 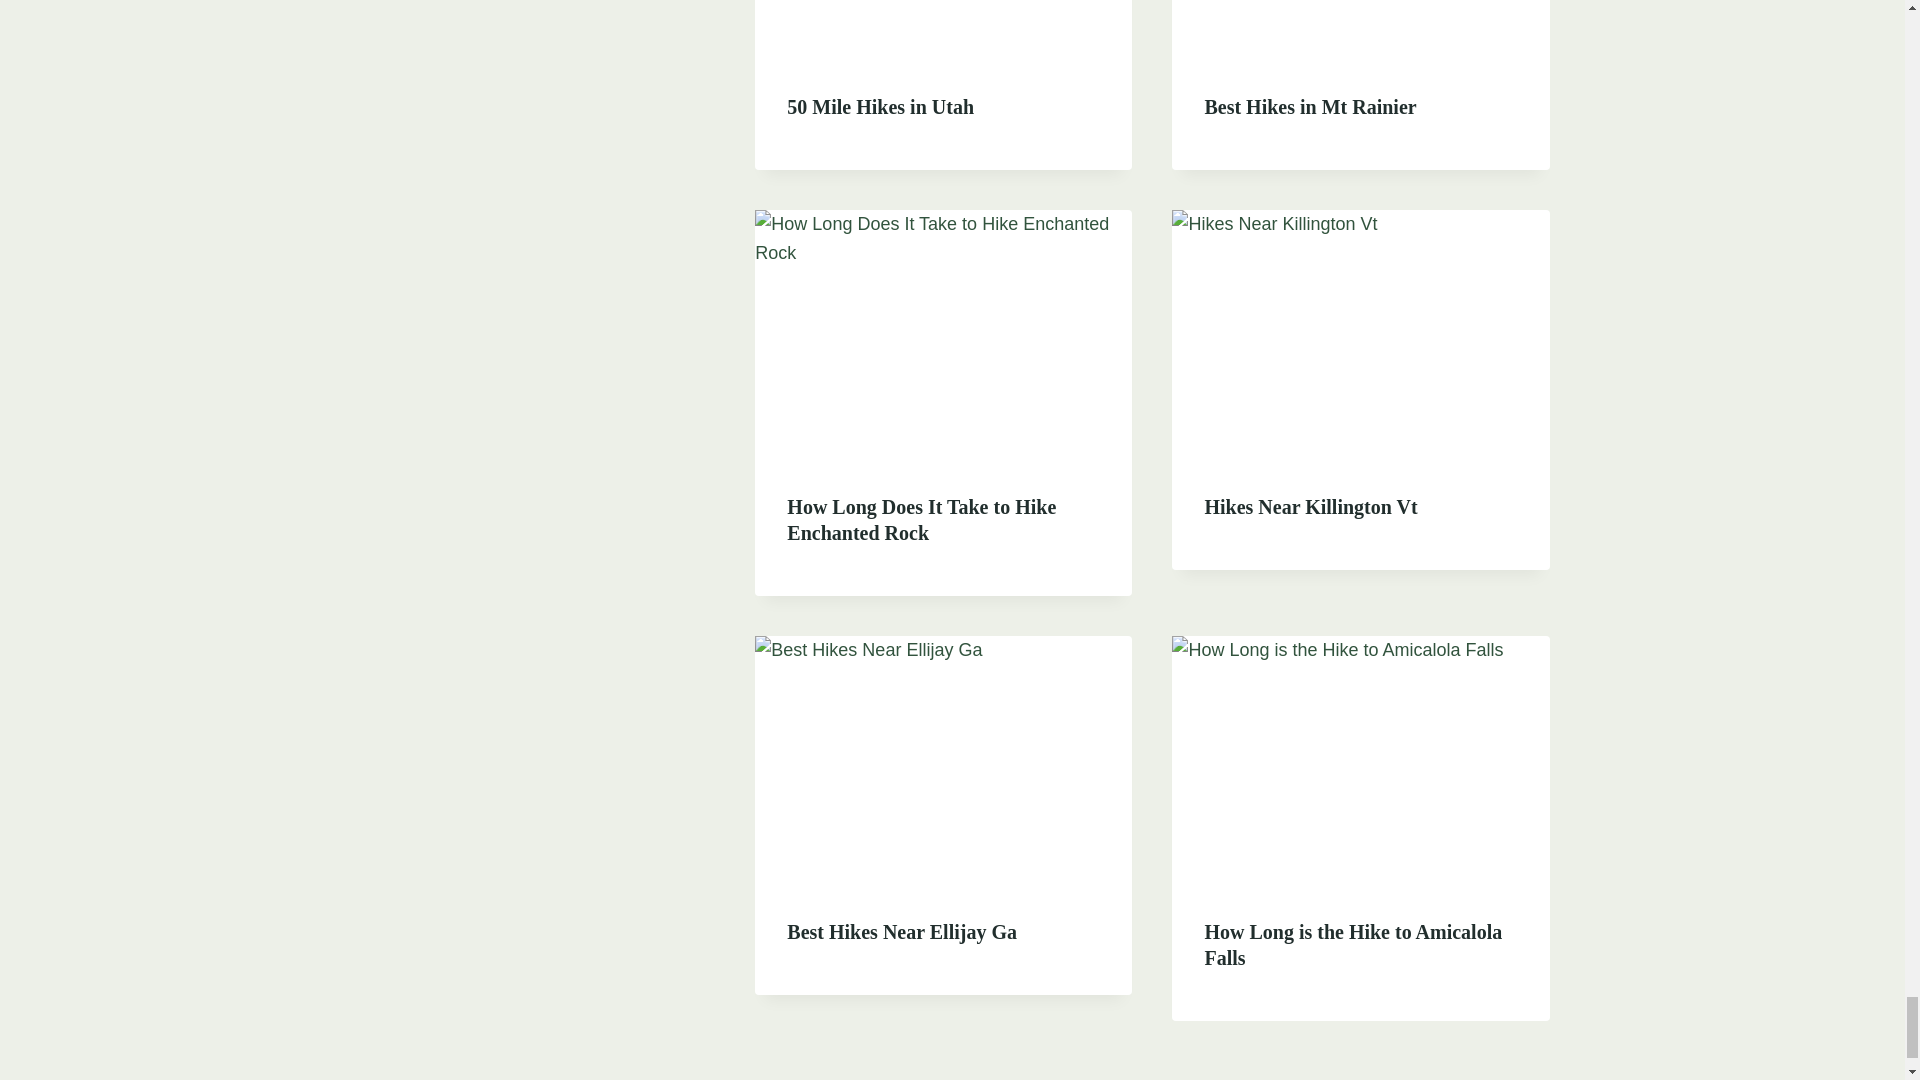 I want to click on 50 Mile Hikes in Utah, so click(x=880, y=106).